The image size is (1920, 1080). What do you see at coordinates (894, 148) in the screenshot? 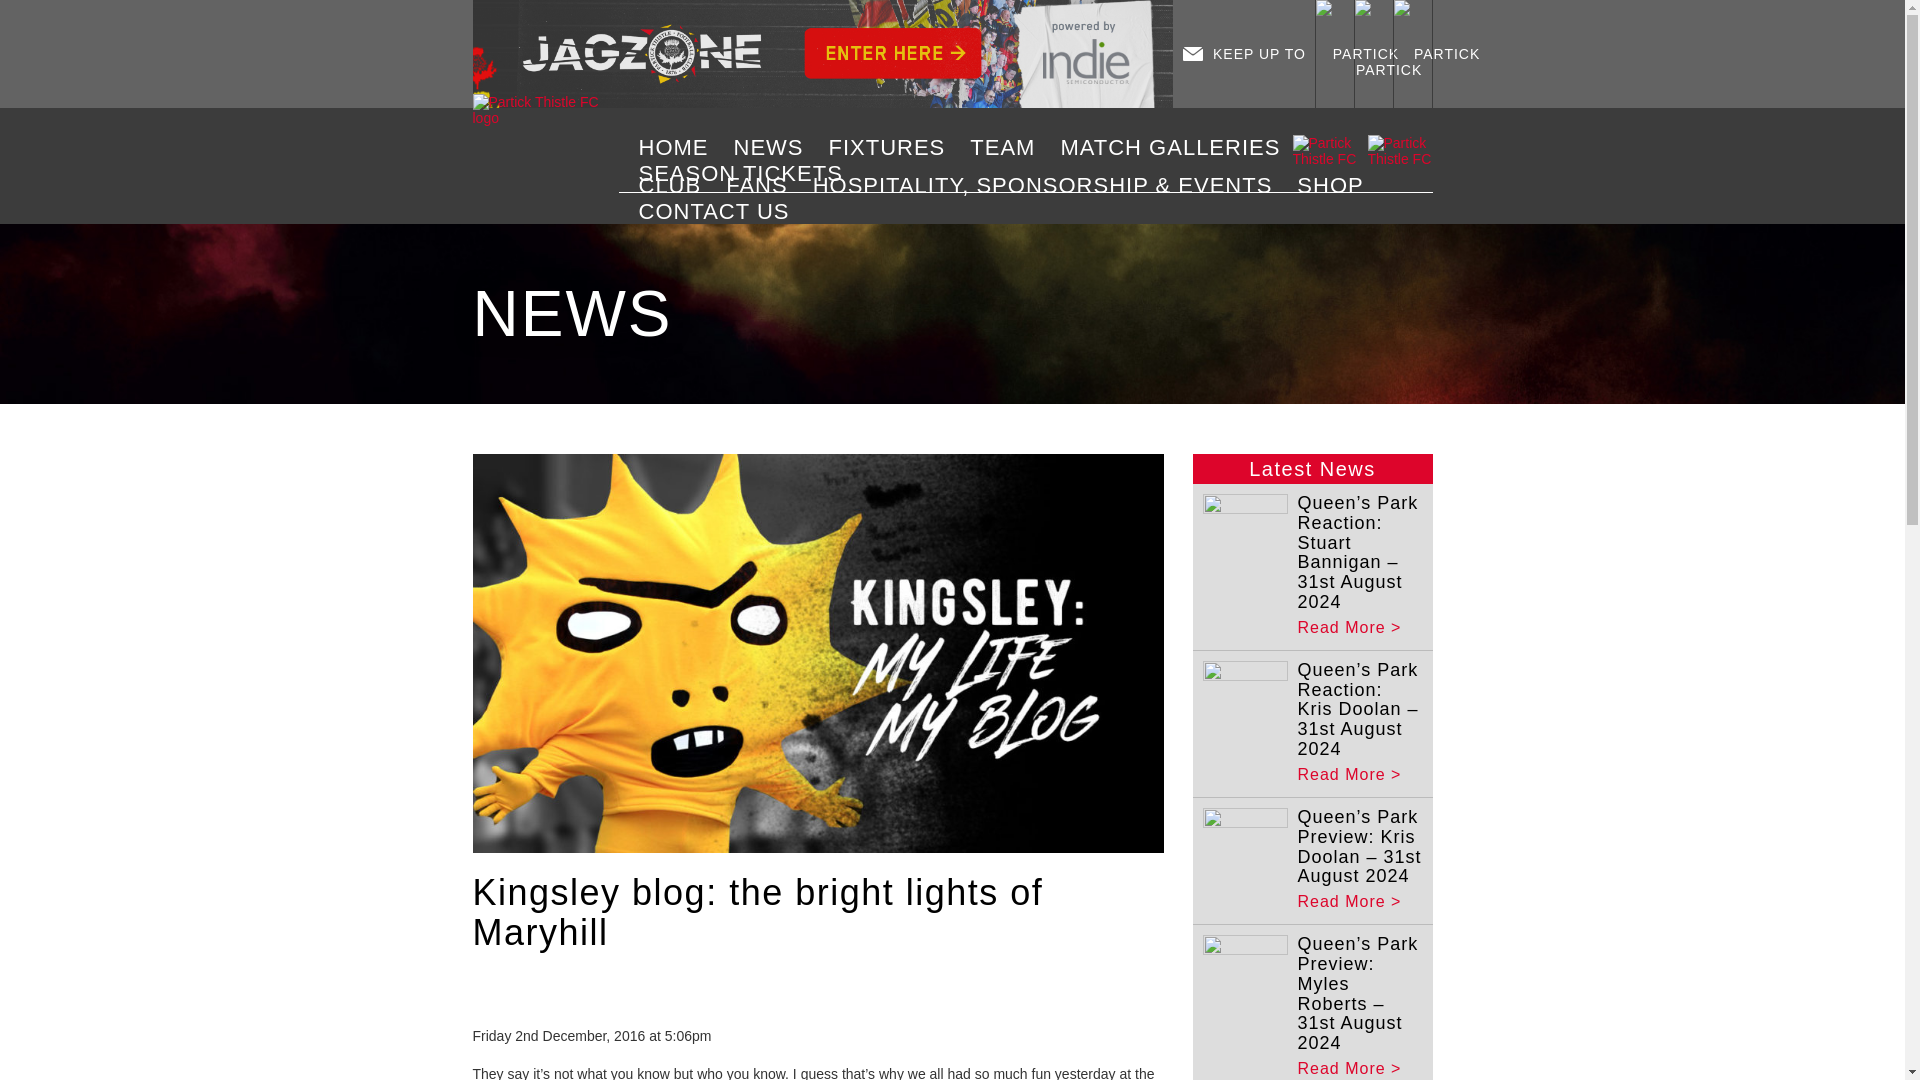
I see `FIXTURES` at bounding box center [894, 148].